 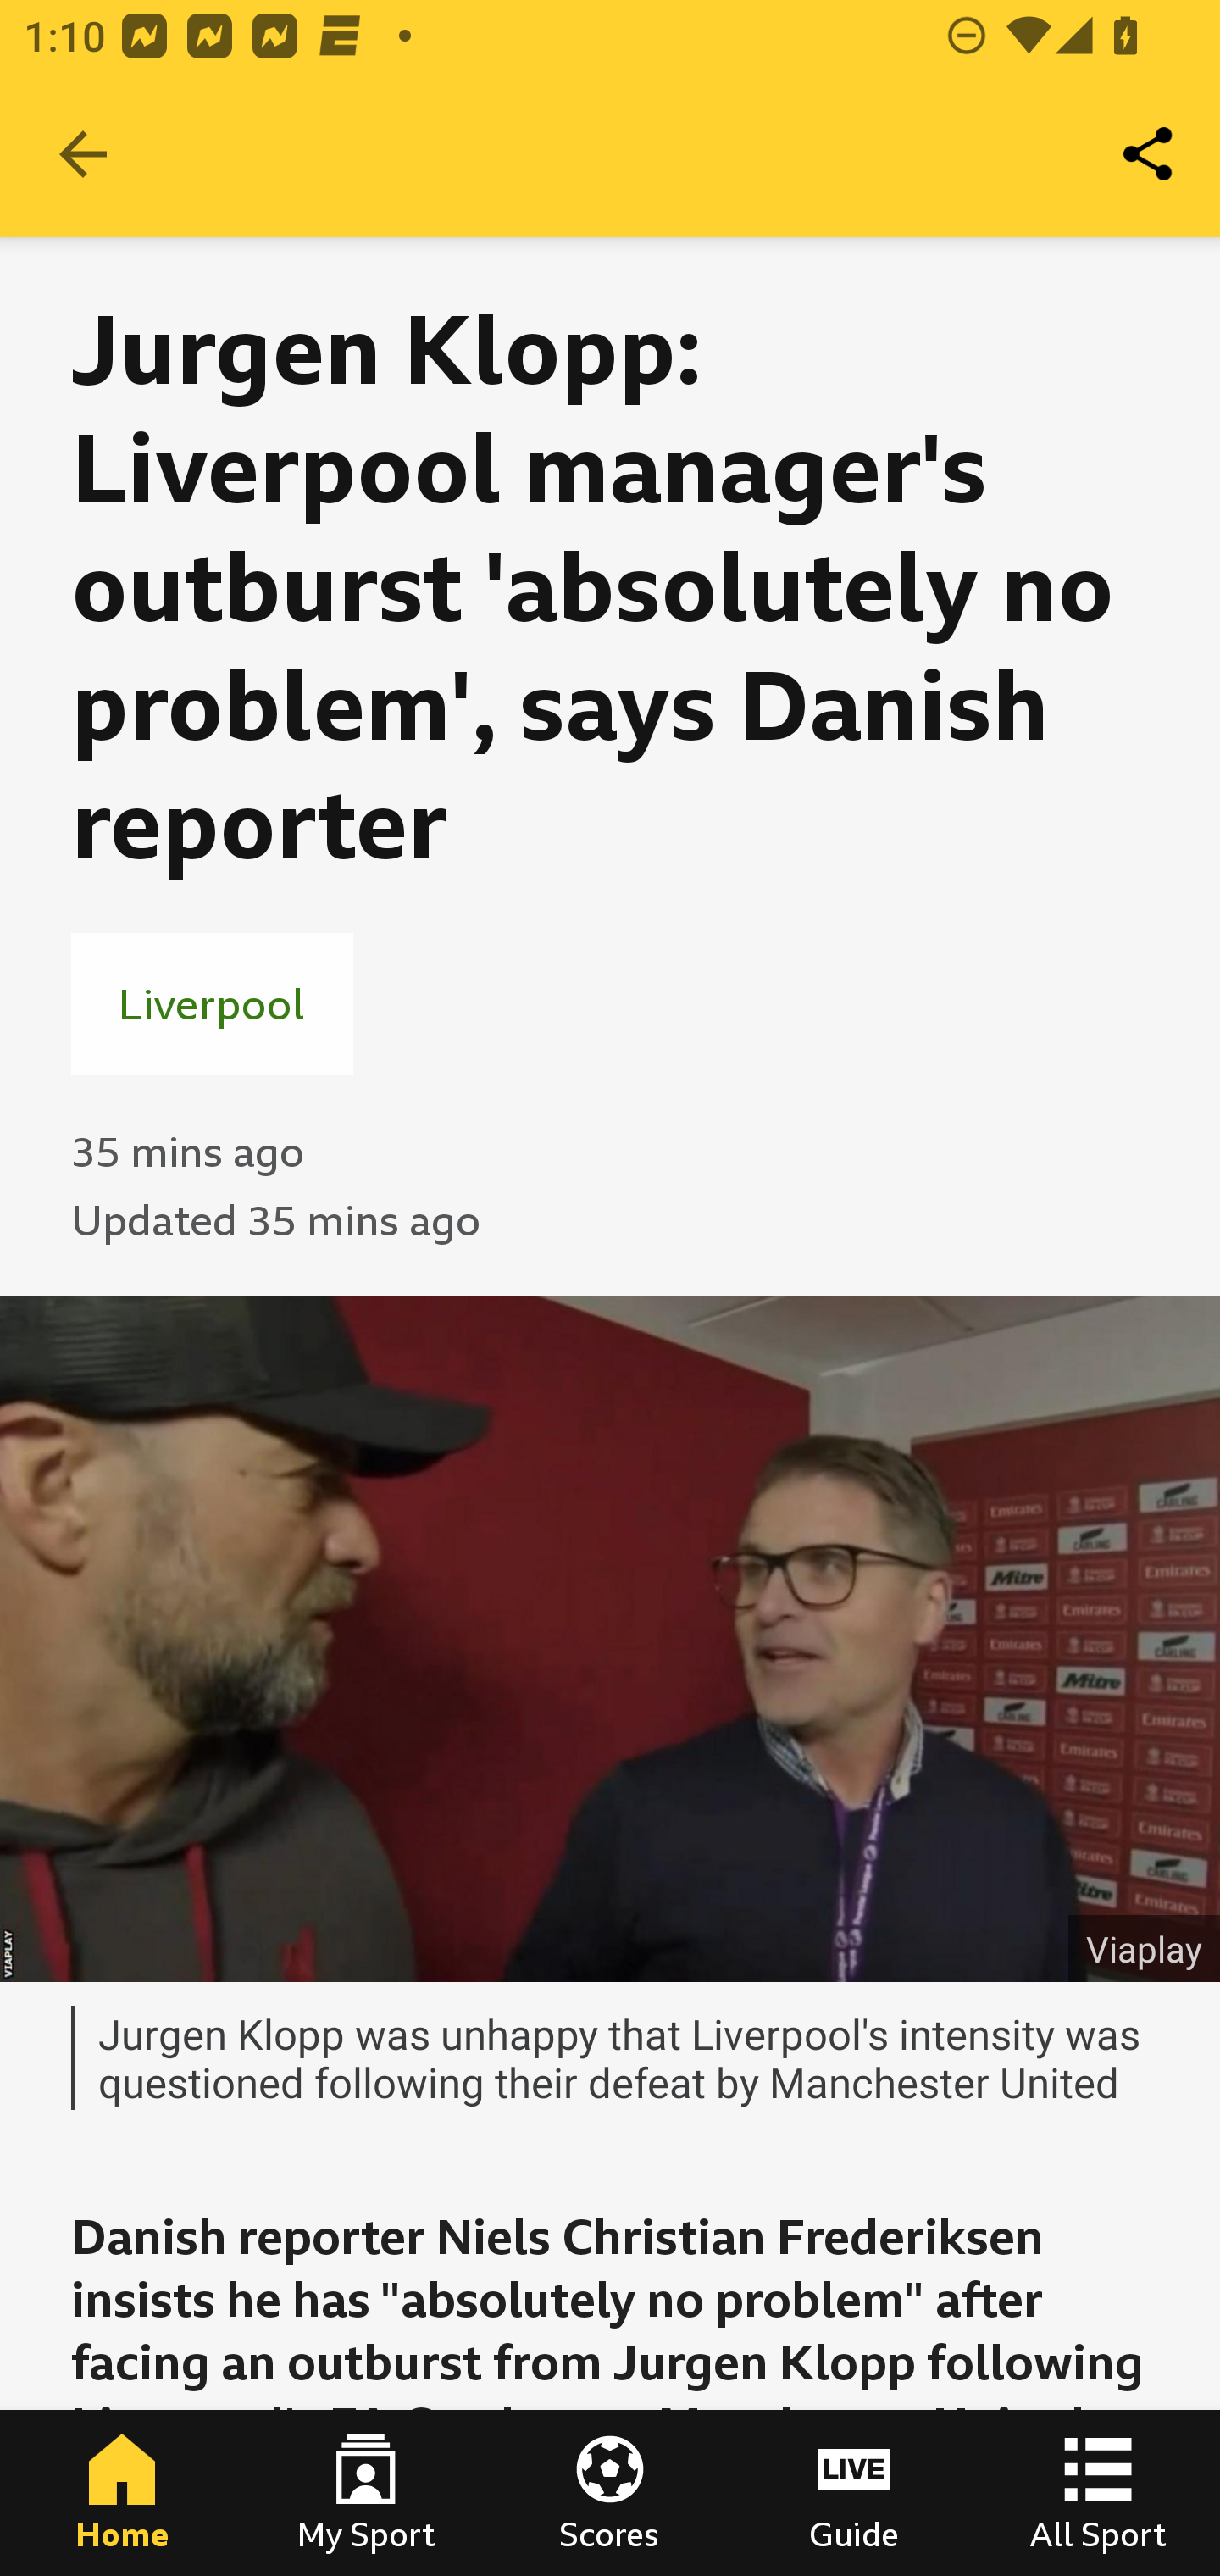 I want to click on Share, so click(x=1149, y=154).